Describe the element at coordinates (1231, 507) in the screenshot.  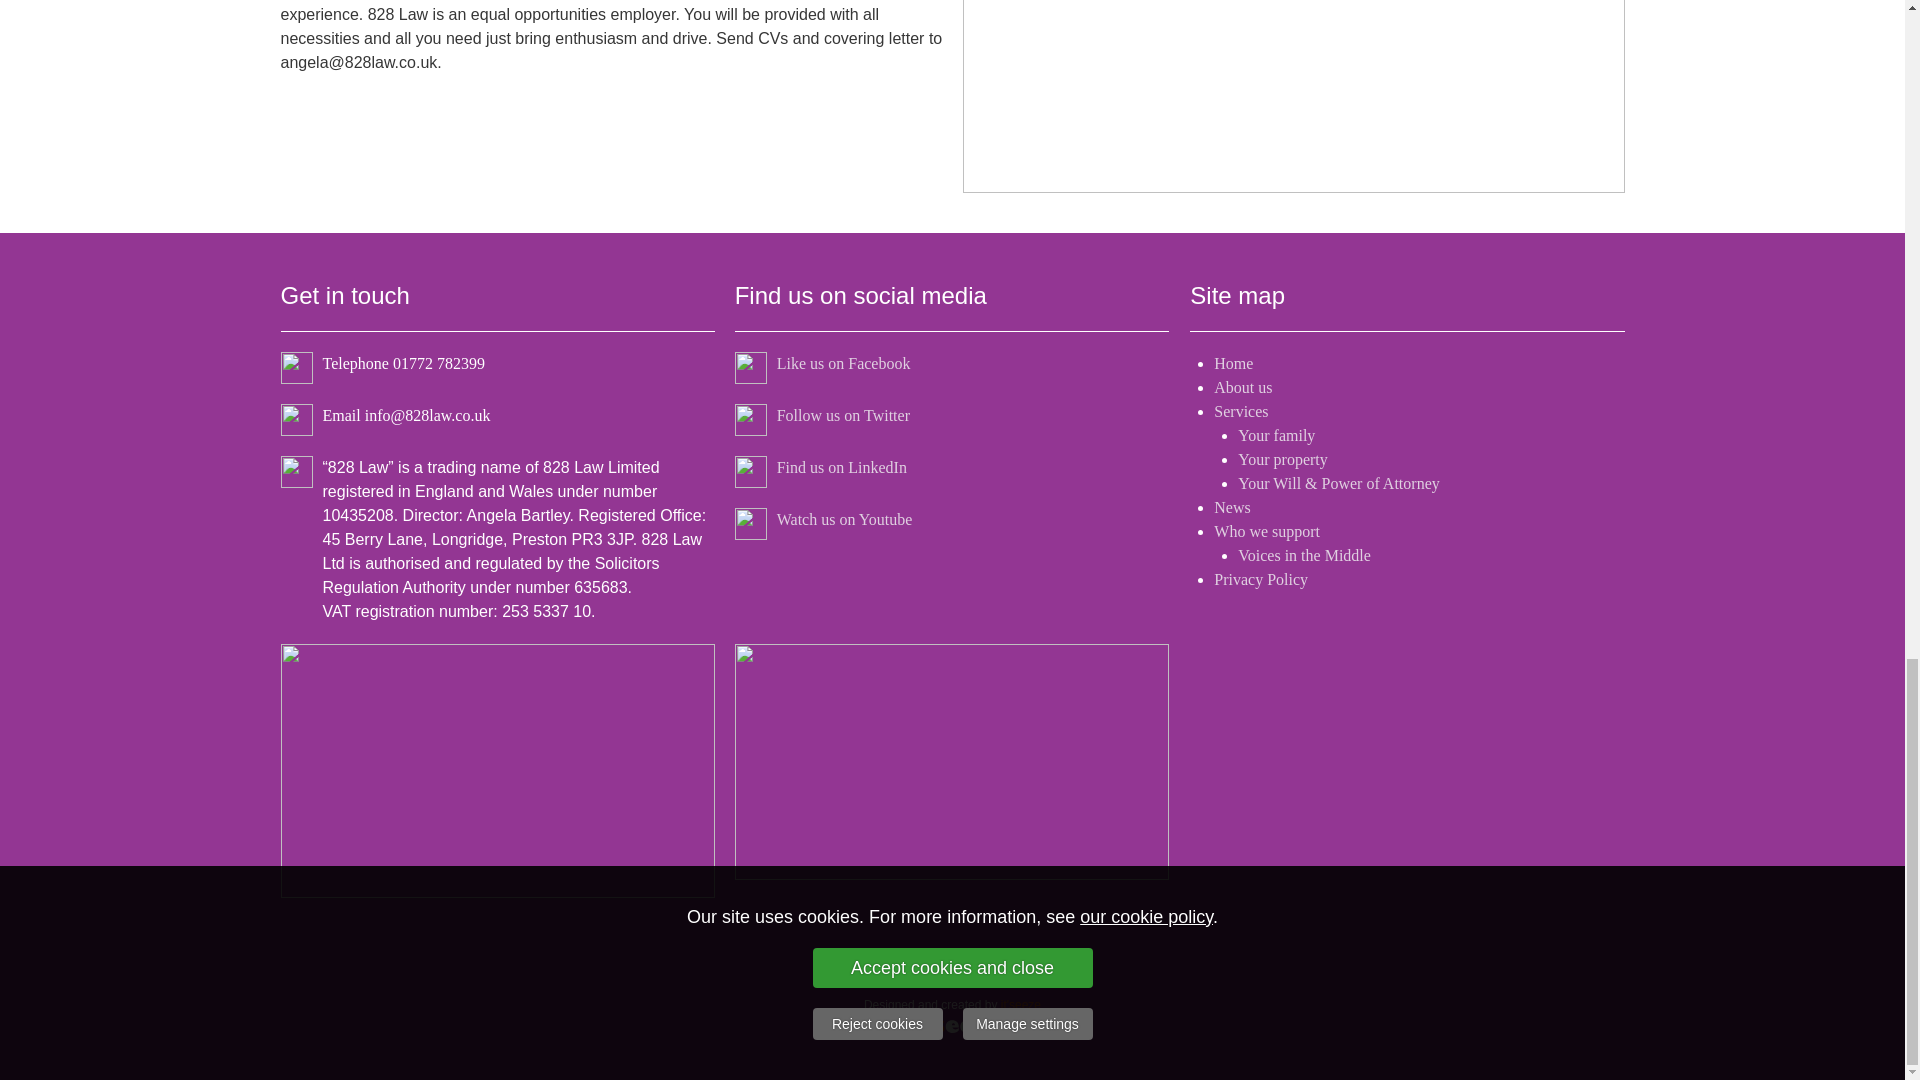
I see `News` at that location.